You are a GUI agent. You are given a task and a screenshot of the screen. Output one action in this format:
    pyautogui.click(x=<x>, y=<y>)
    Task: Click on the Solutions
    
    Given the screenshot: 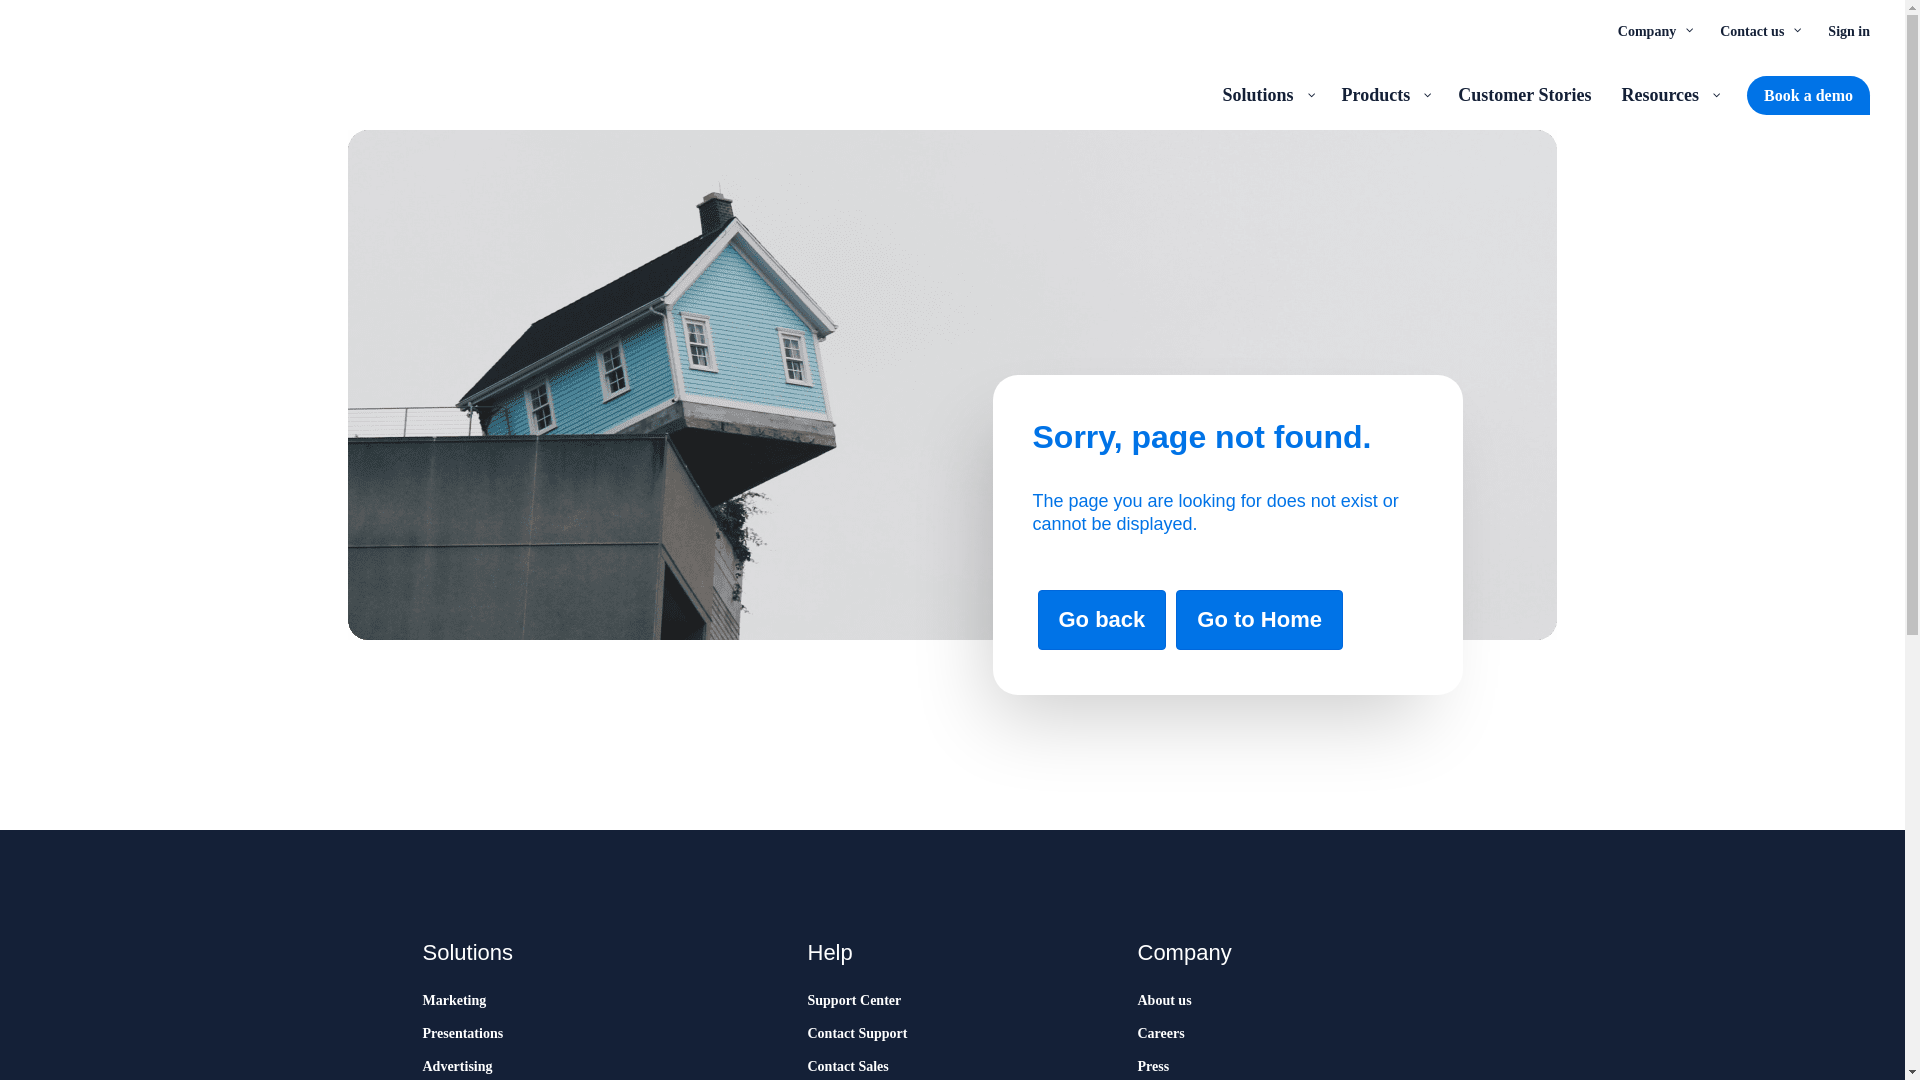 What is the action you would take?
    pyautogui.click(x=1266, y=94)
    